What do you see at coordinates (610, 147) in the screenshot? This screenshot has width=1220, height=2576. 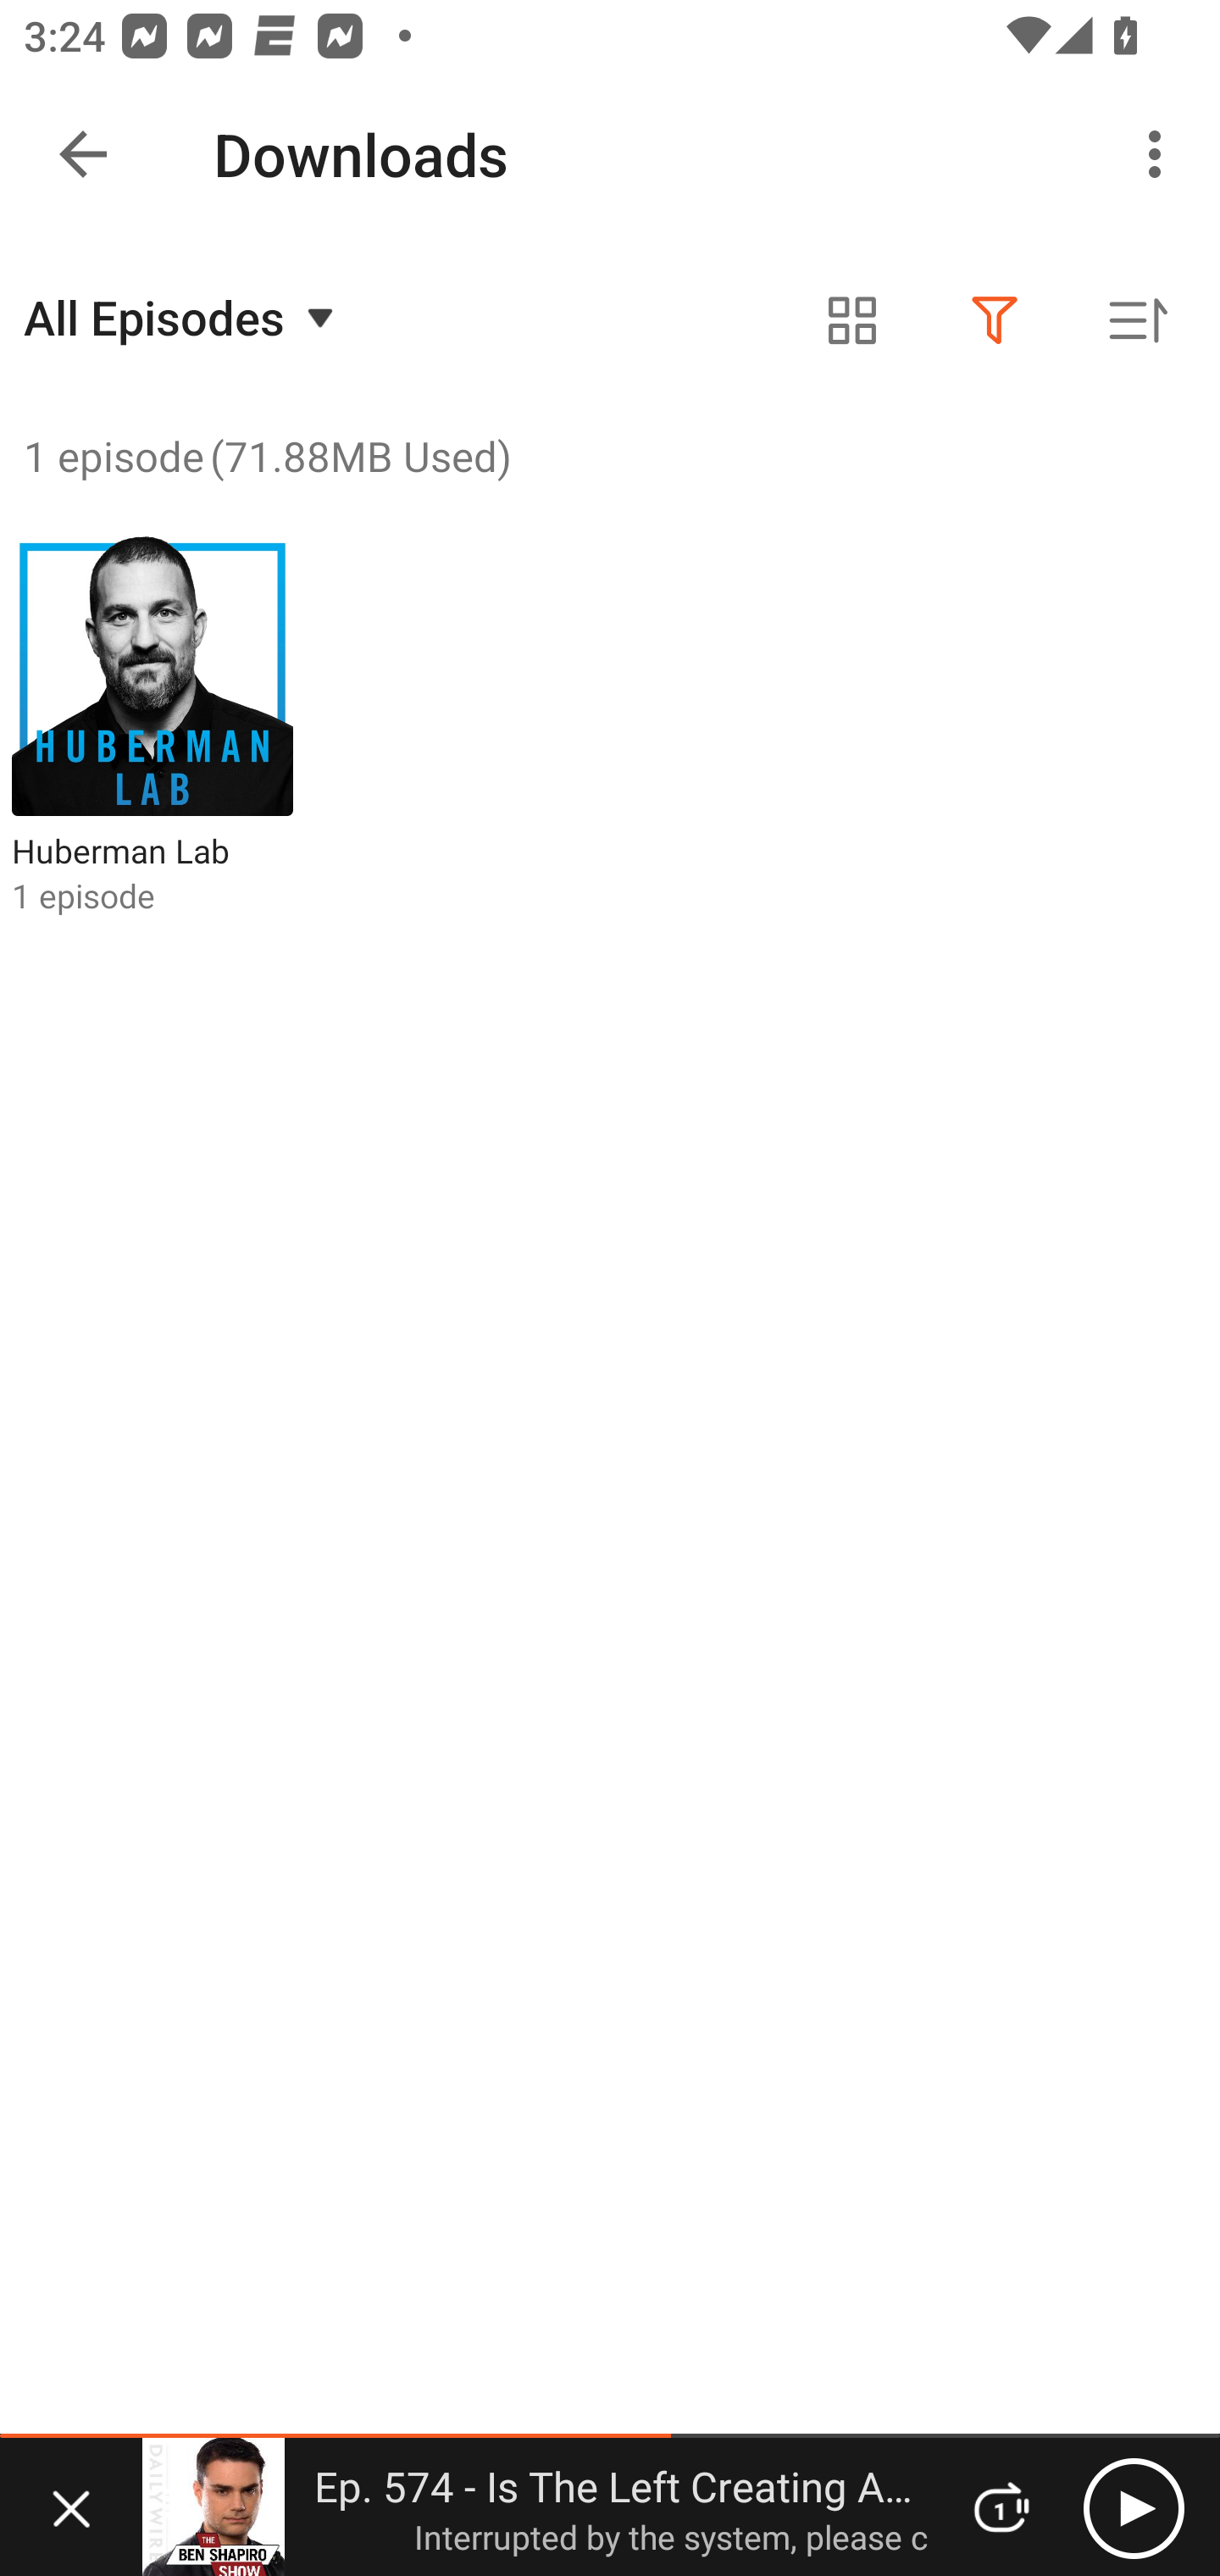 I see `5.0 Downloading 4 episodes VIEW` at bounding box center [610, 147].